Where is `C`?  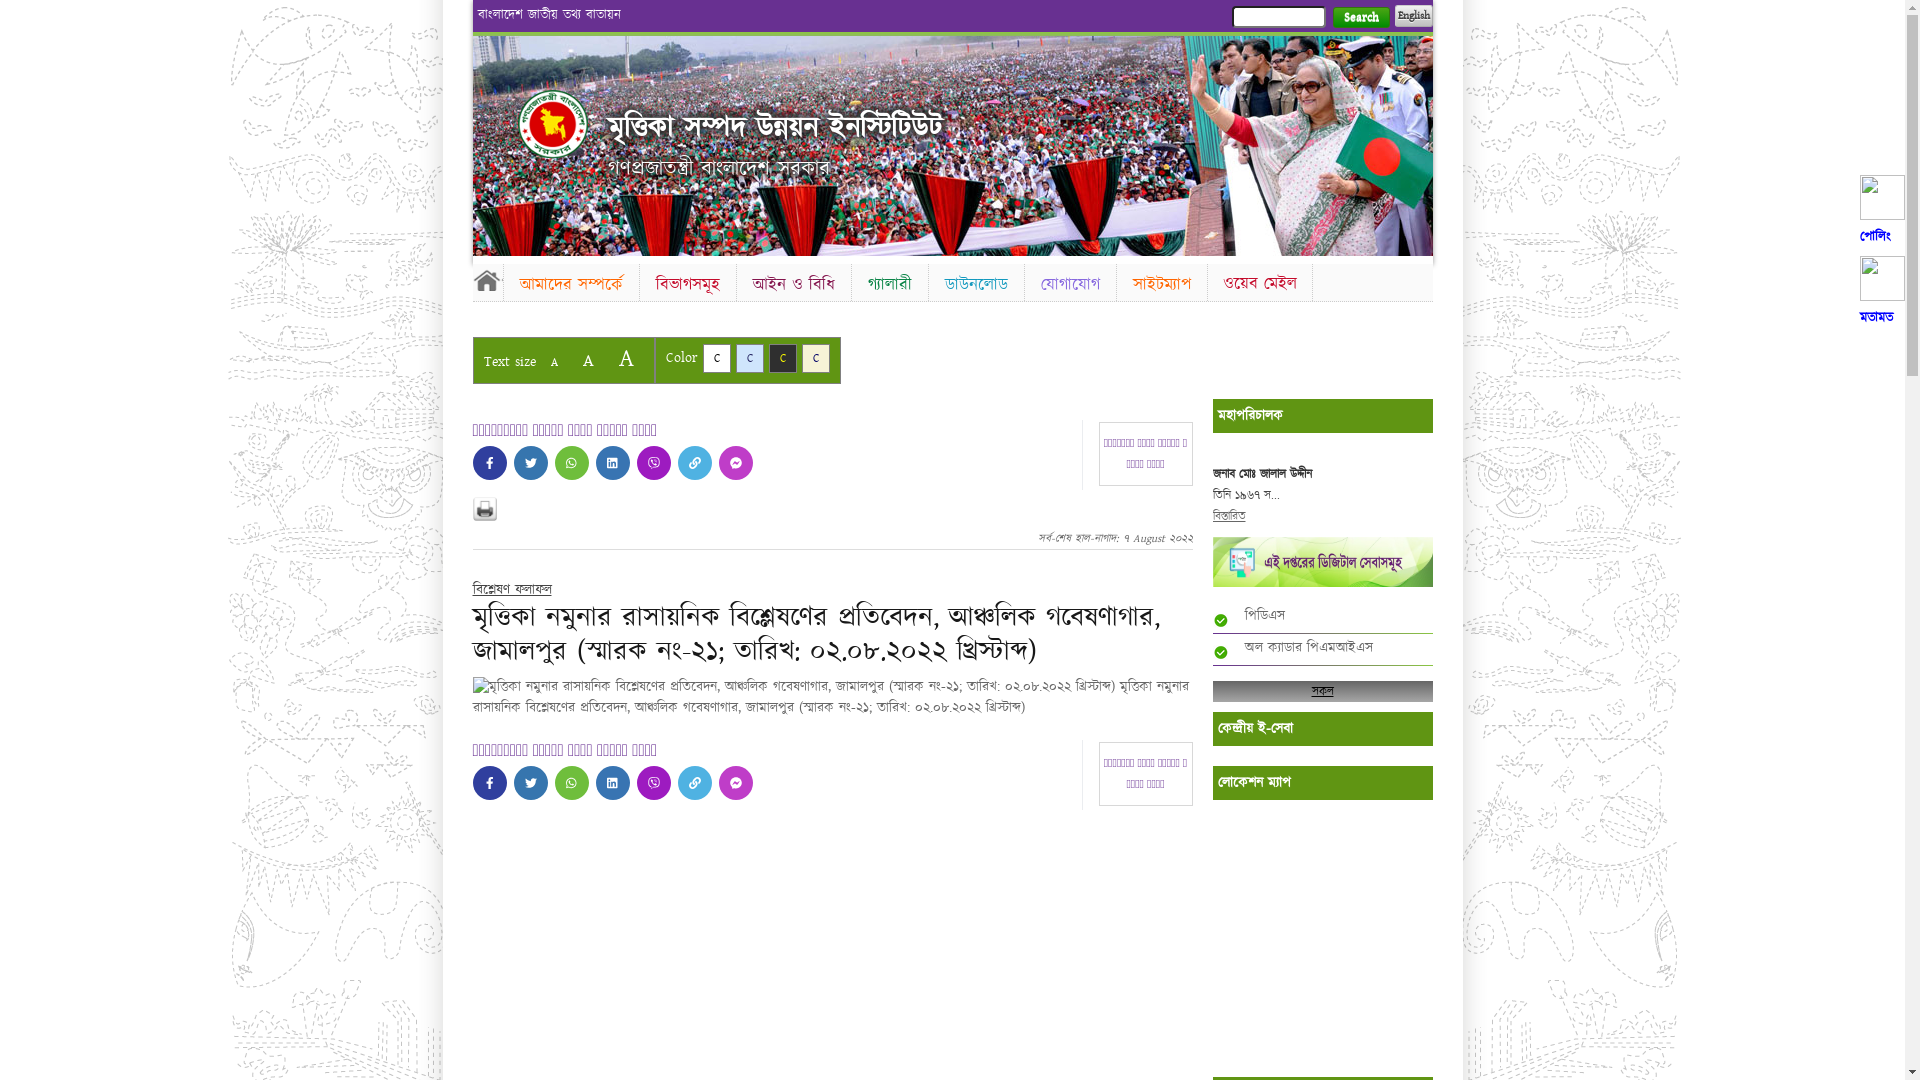 C is located at coordinates (750, 358).